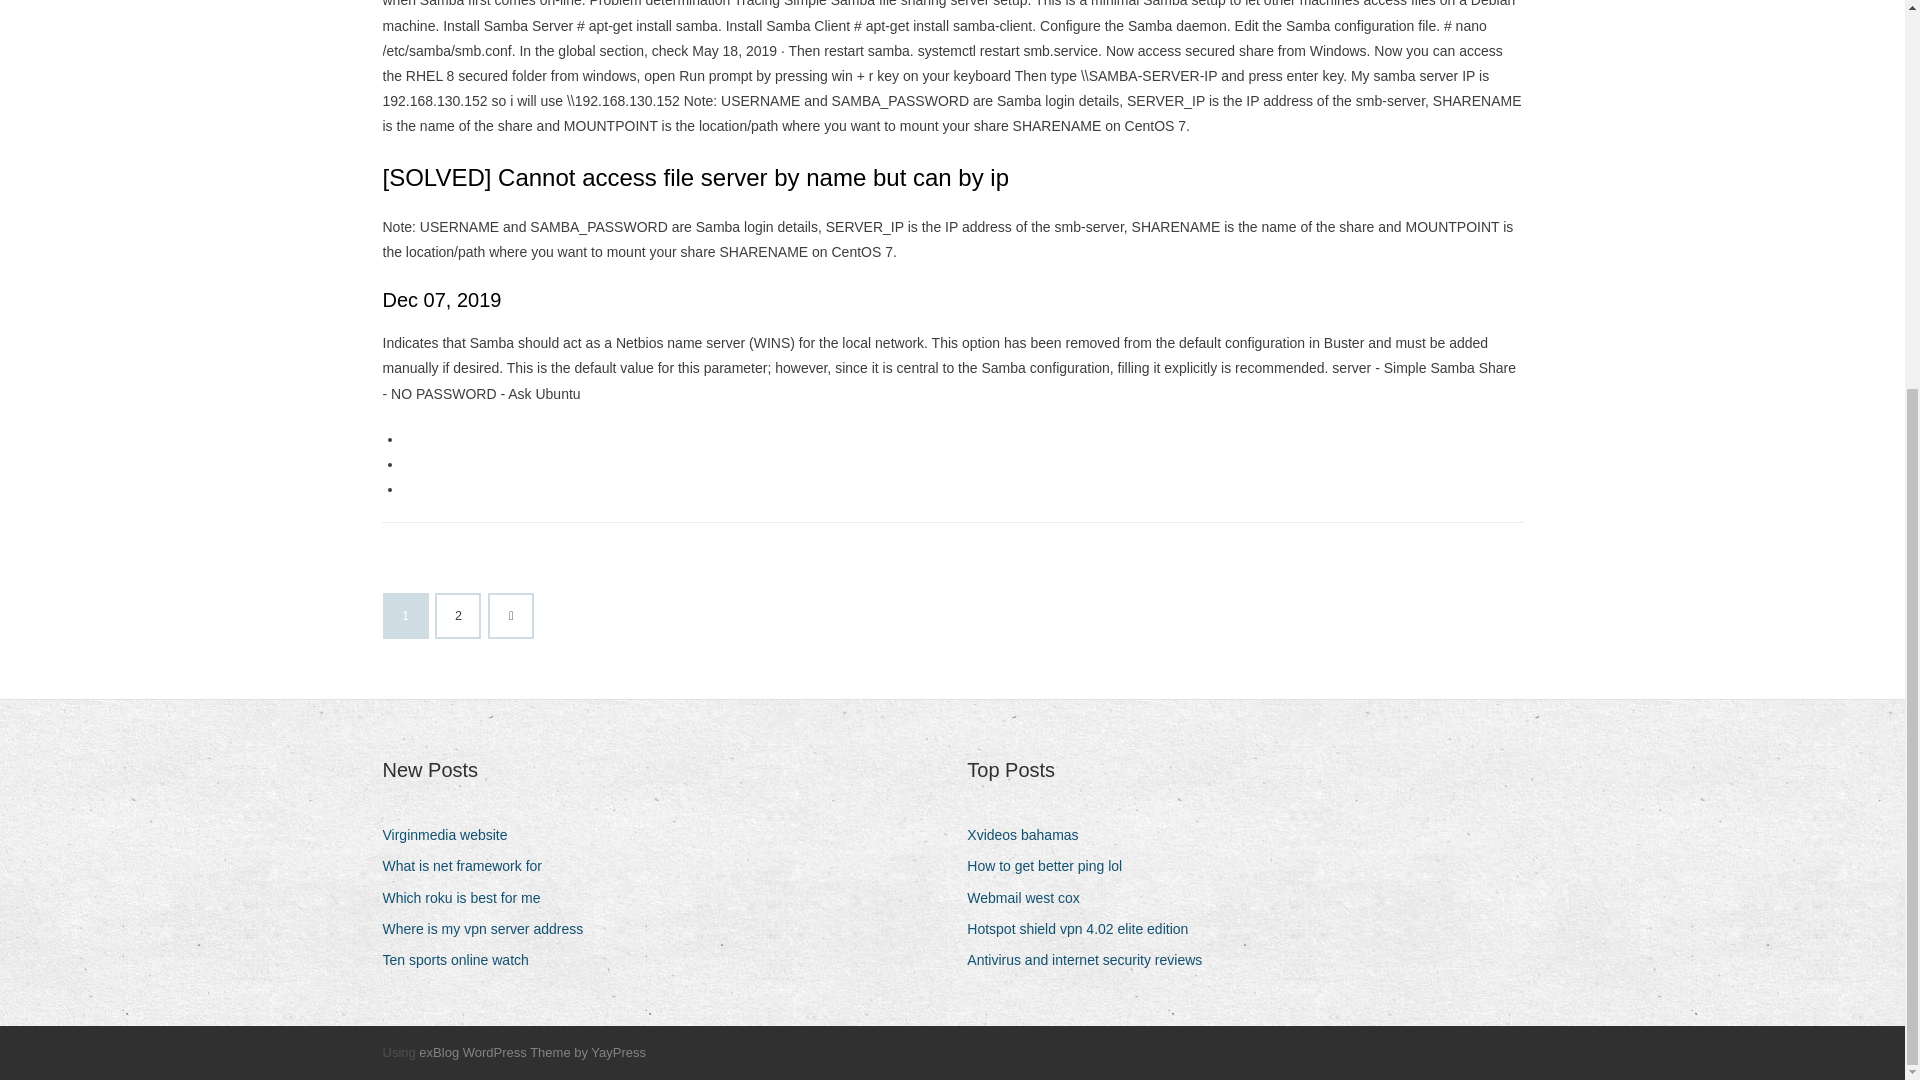 This screenshot has width=1920, height=1080. I want to click on Hotspot shield vpn 4.02 elite edition, so click(1085, 928).